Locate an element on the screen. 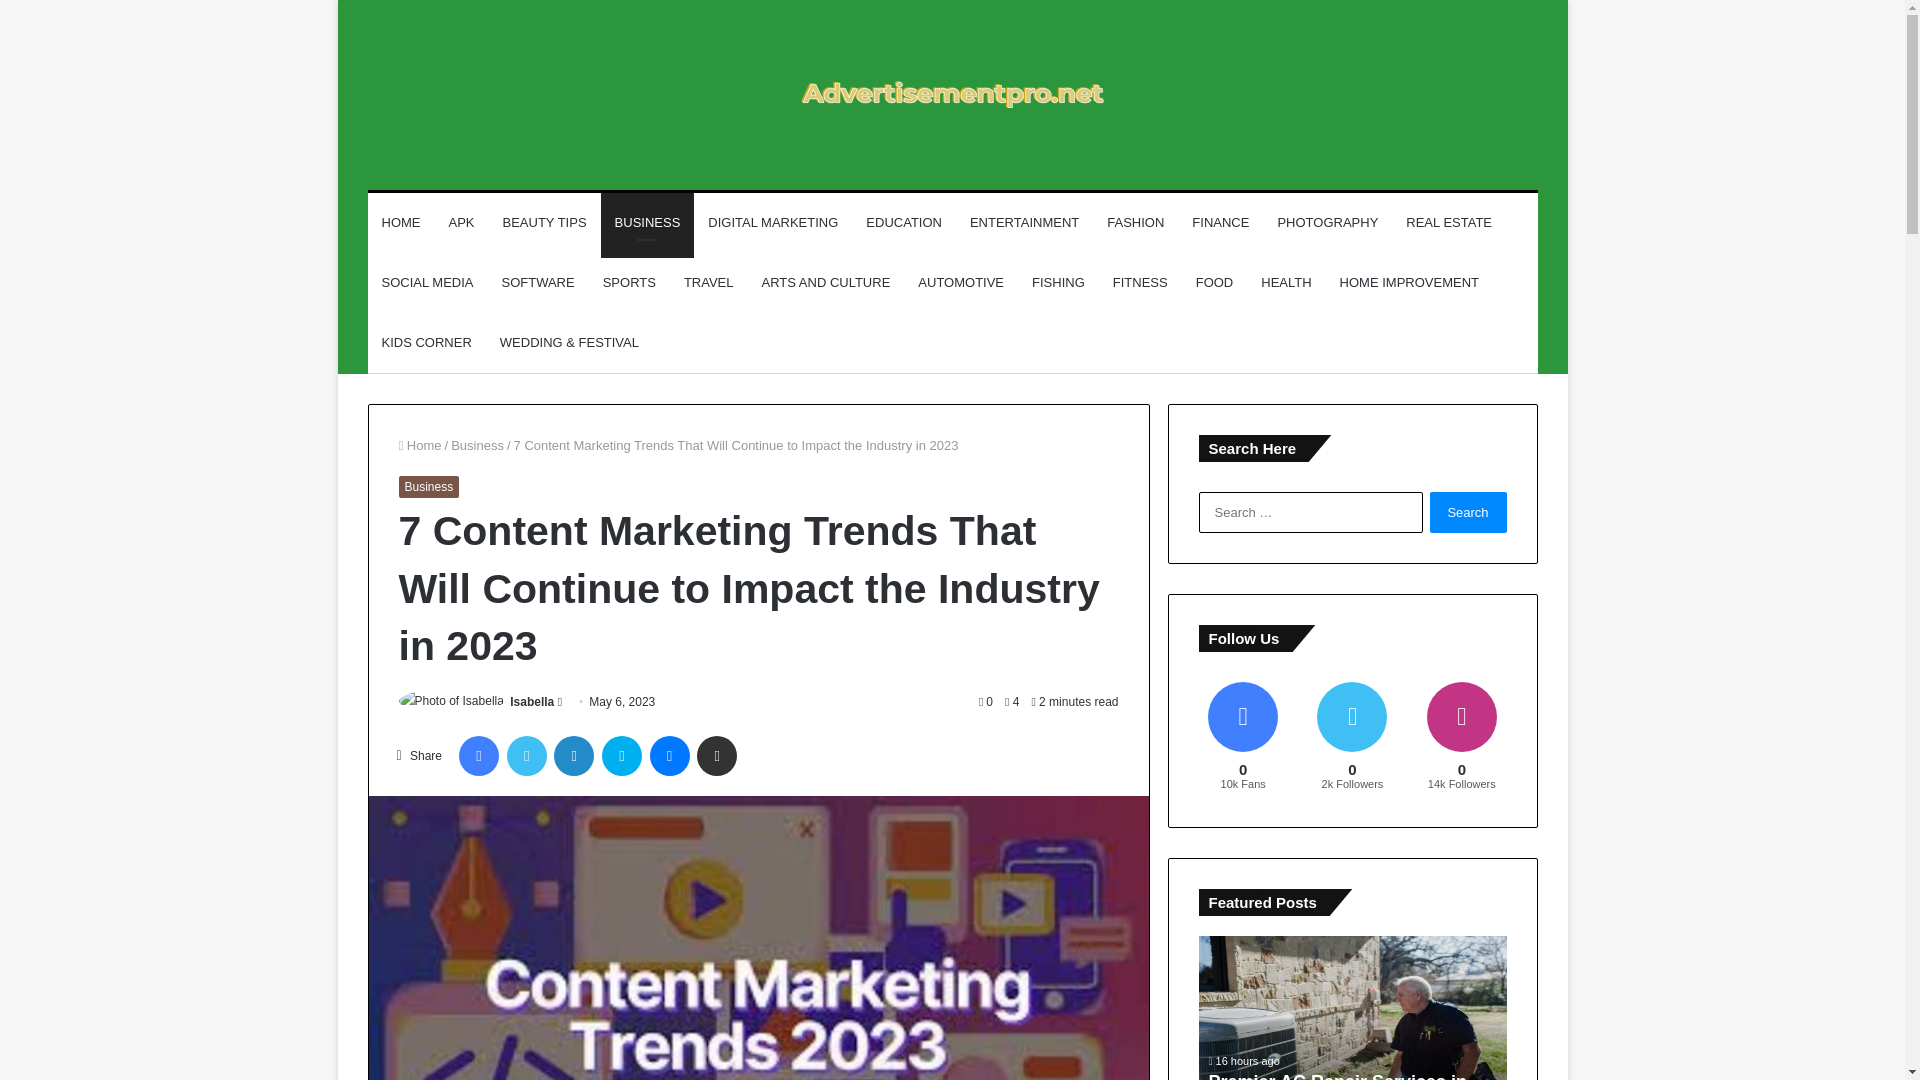 The image size is (1920, 1080). Messenger is located at coordinates (670, 756).